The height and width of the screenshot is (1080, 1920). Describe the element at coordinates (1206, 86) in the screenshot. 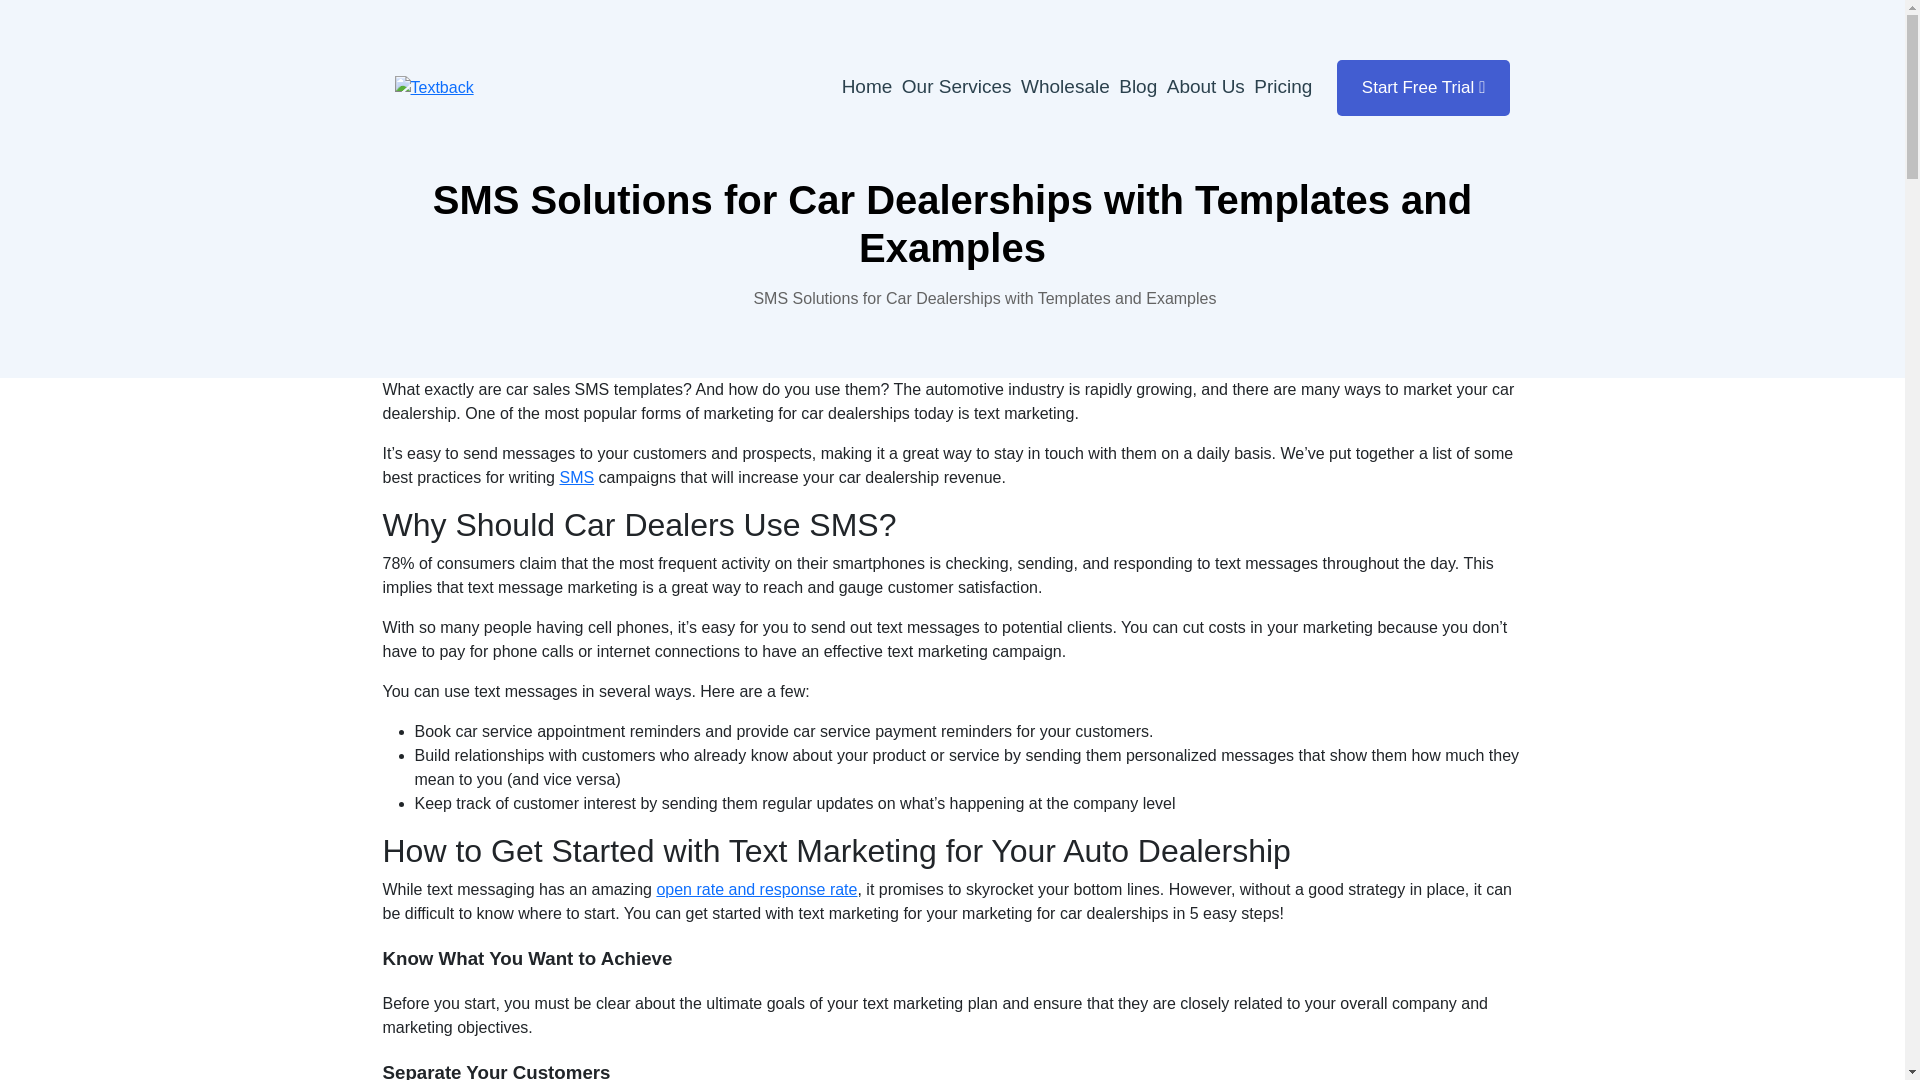

I see `About Us` at that location.